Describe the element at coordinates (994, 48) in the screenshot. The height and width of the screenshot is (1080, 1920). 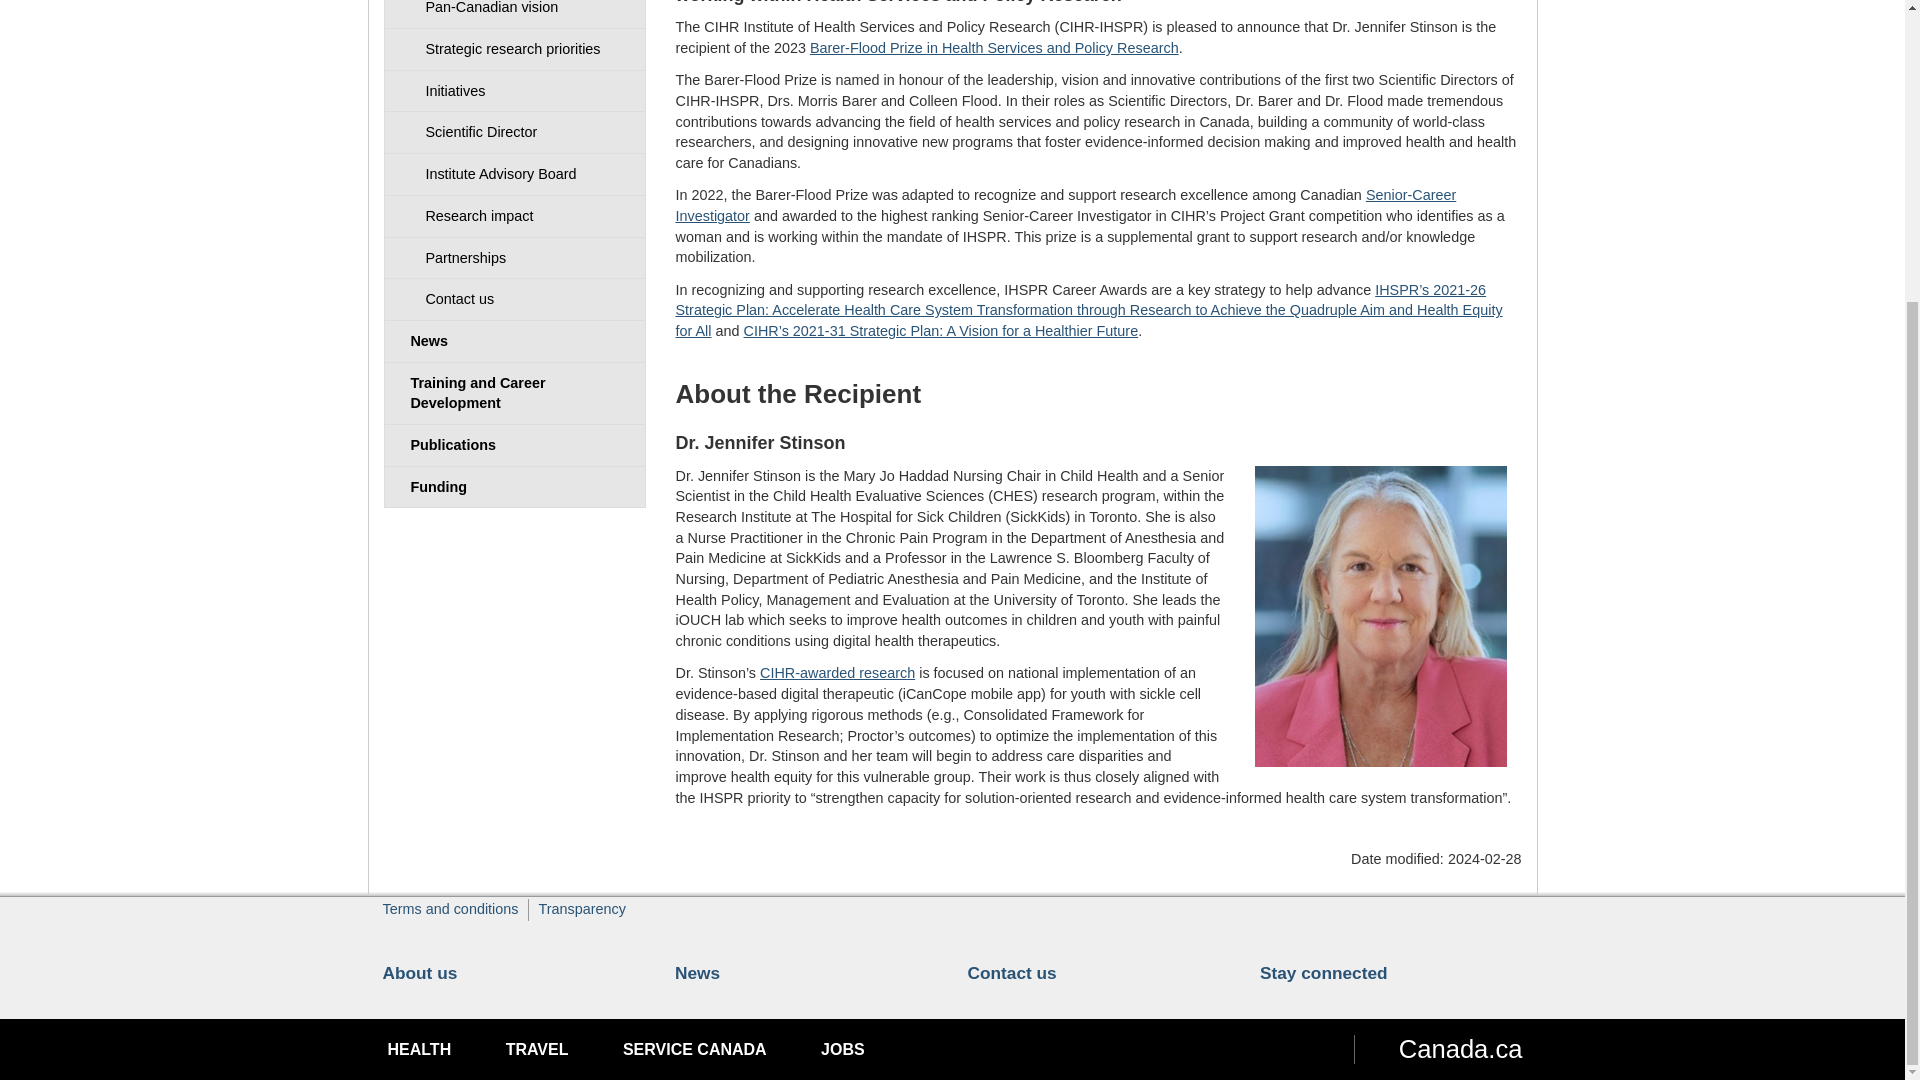
I see `Barer-Flood Prize in Health Services and Policy Research` at that location.